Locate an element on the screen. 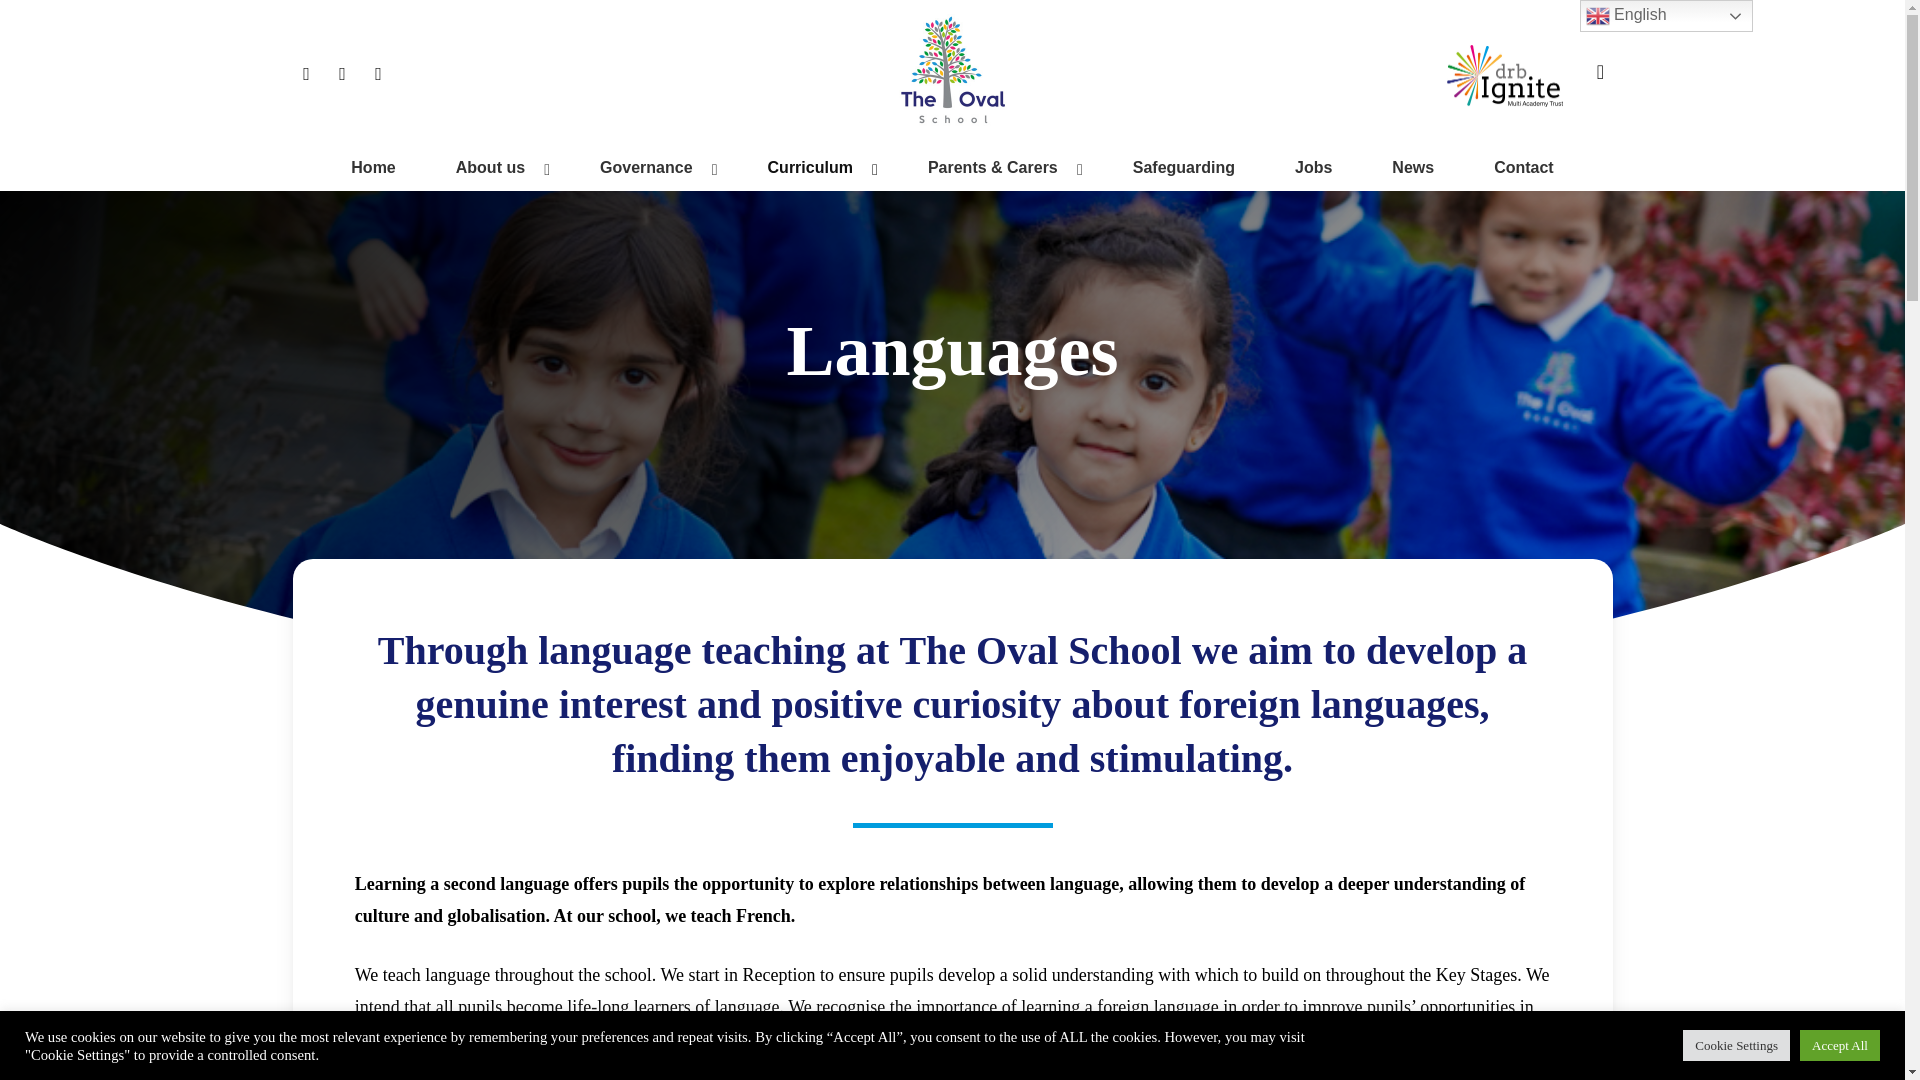  email is located at coordinates (378, 72).